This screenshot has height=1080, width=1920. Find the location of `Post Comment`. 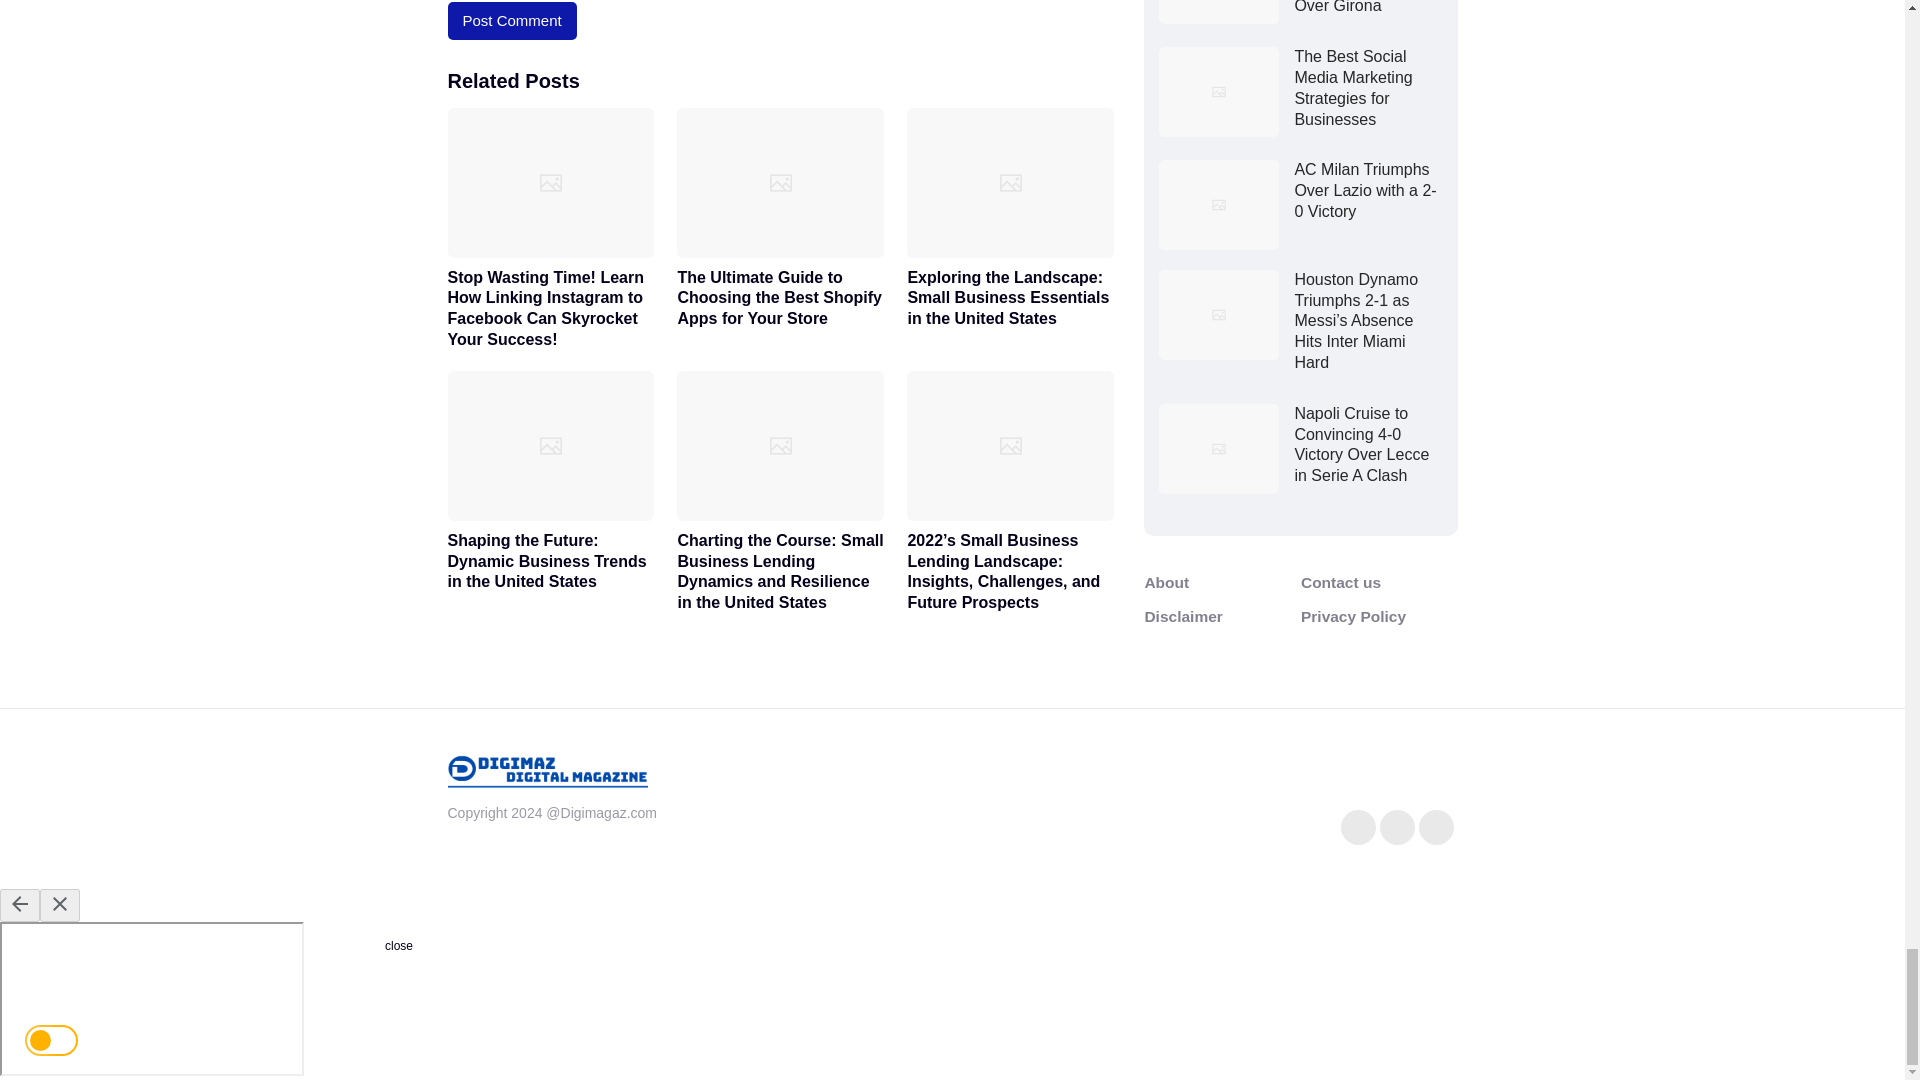

Post Comment is located at coordinates (512, 20).